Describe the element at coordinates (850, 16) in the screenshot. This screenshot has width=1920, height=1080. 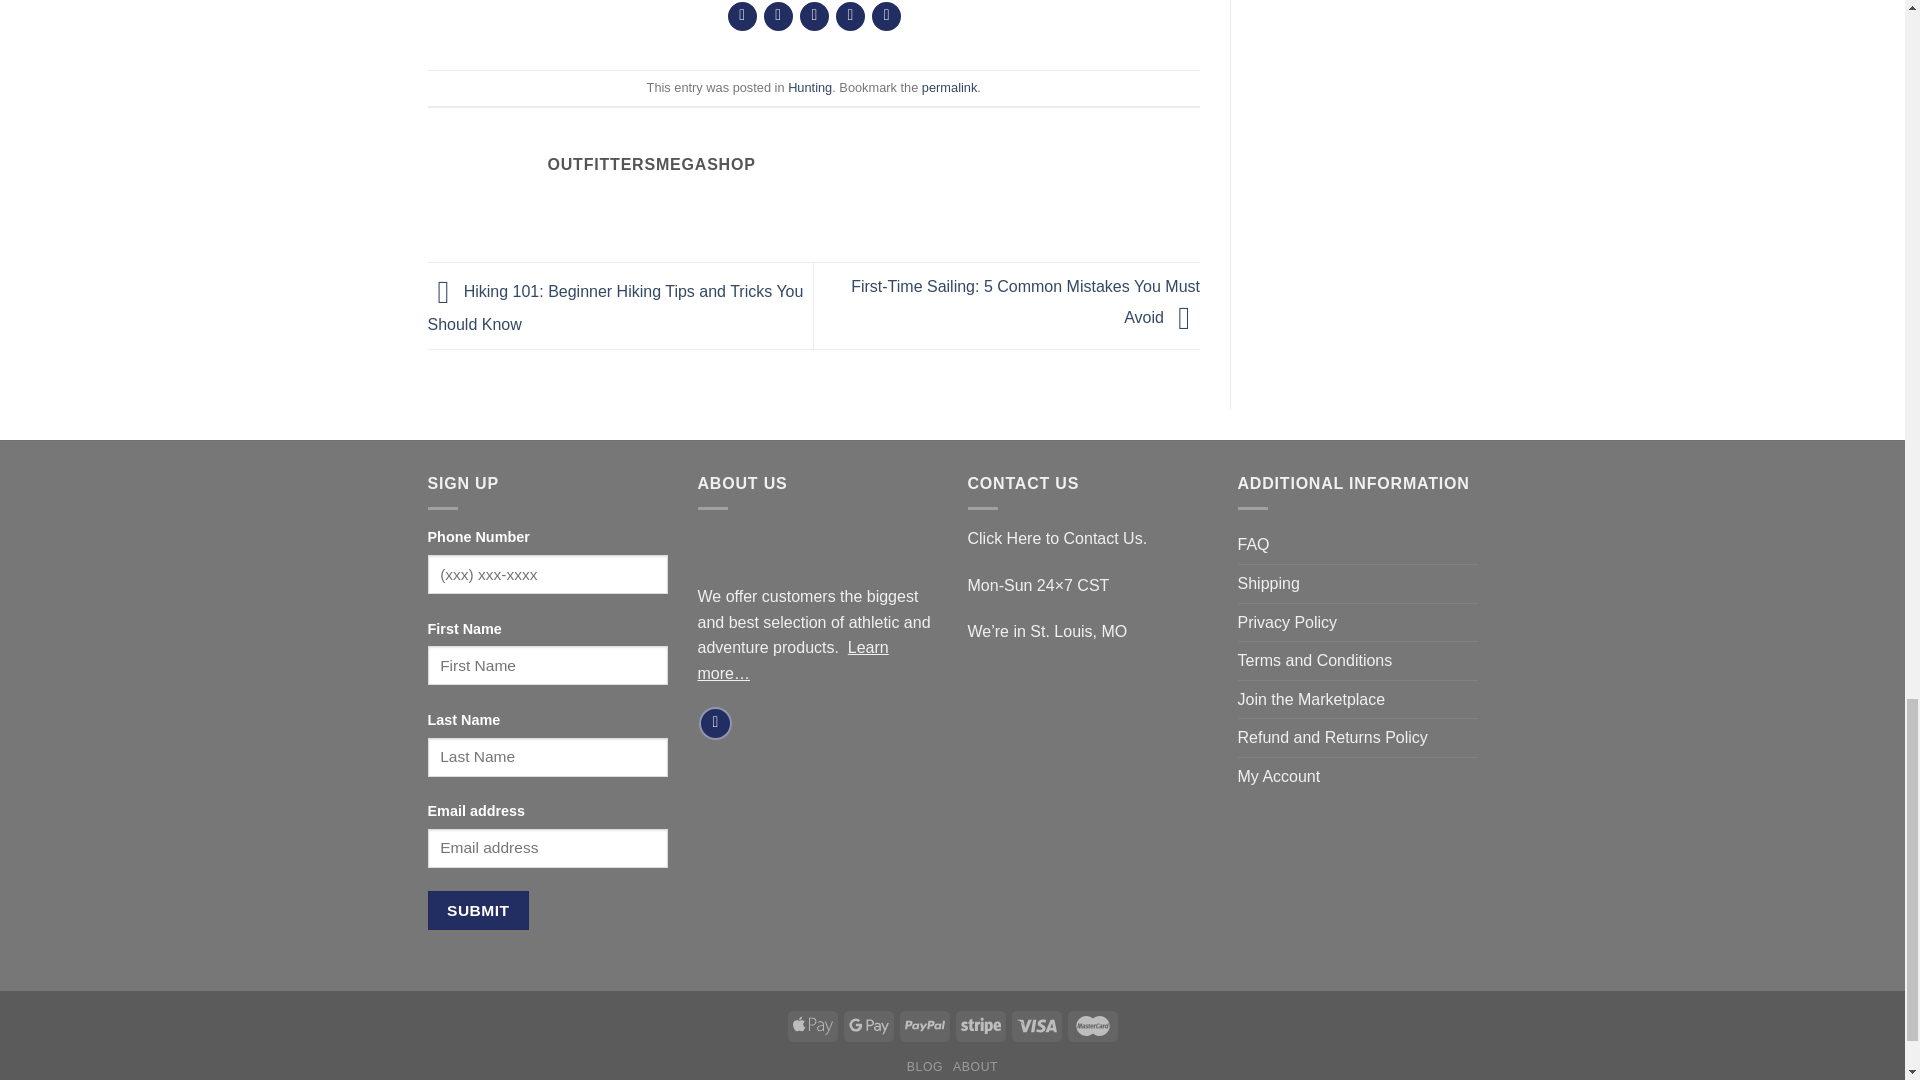
I see `Pin on Pinterest` at that location.